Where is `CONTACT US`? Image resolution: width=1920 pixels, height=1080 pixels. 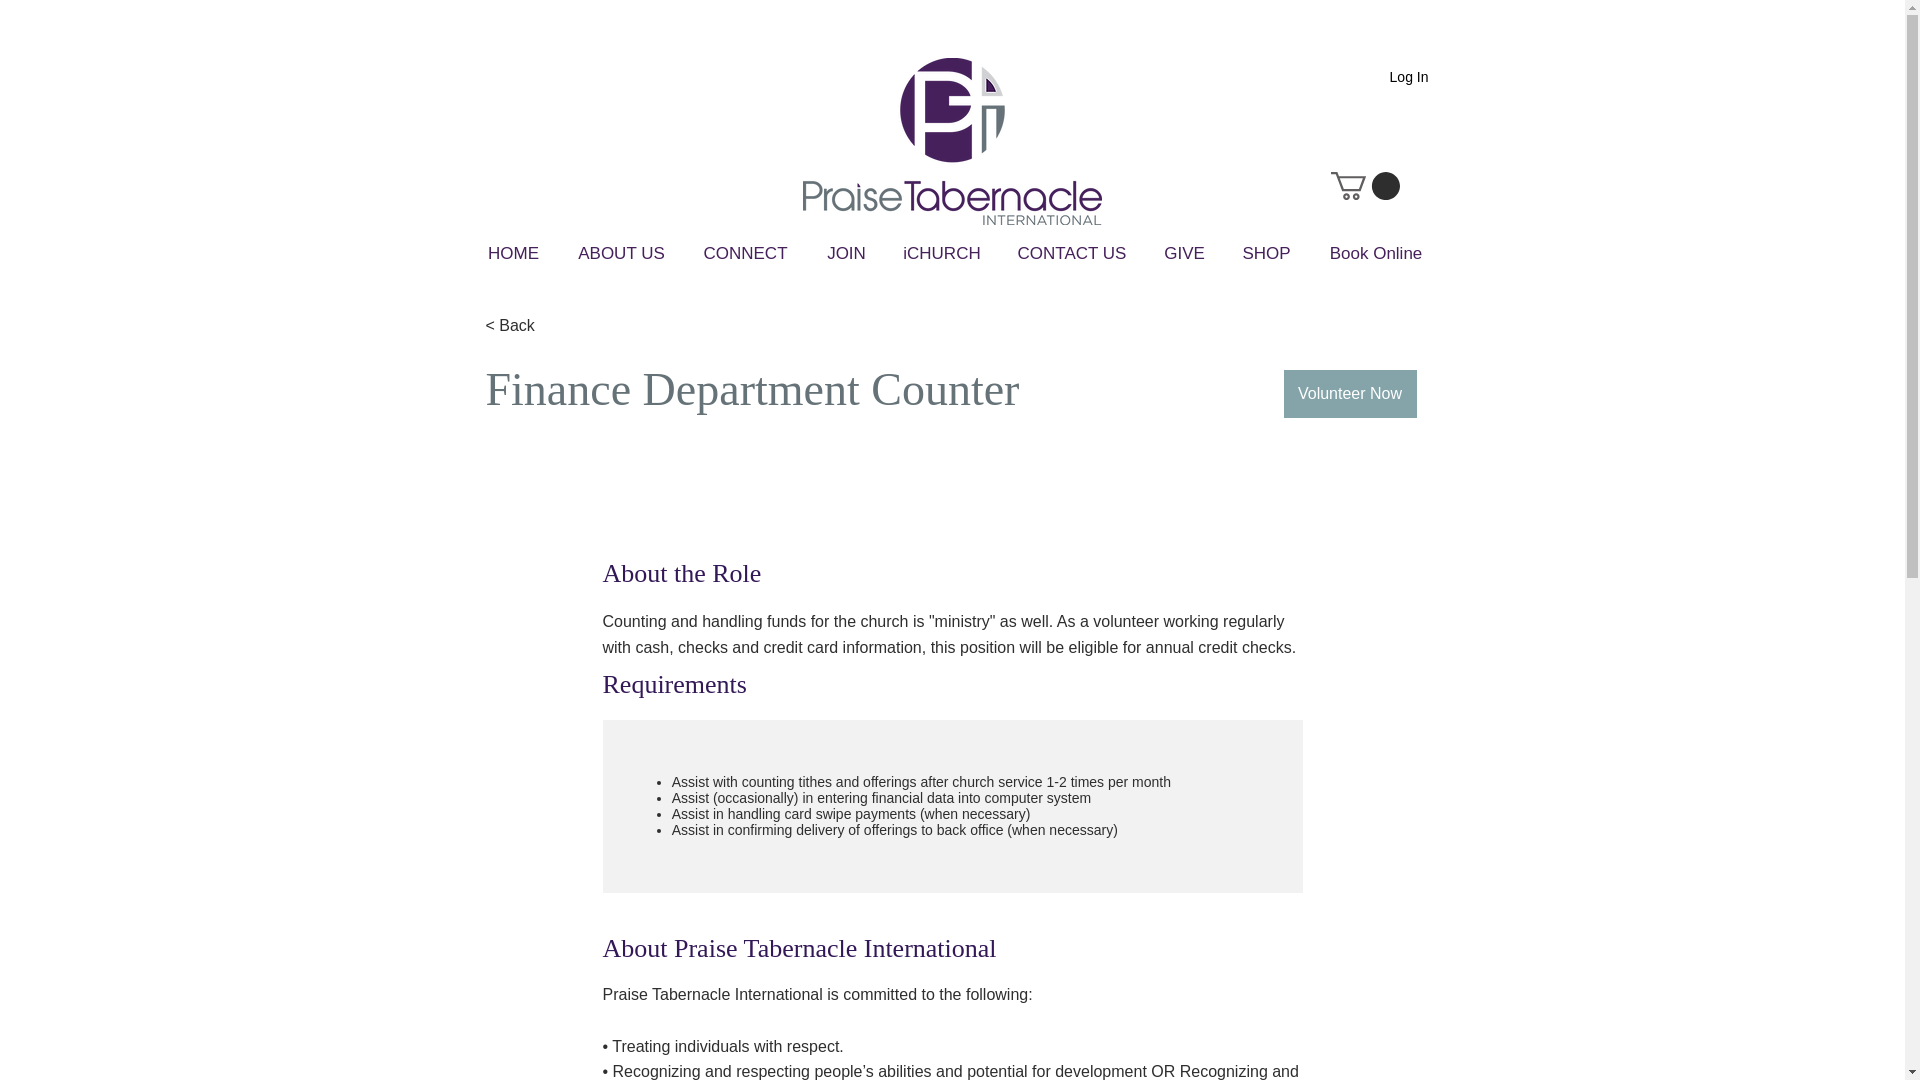
CONTACT US is located at coordinates (1071, 253).